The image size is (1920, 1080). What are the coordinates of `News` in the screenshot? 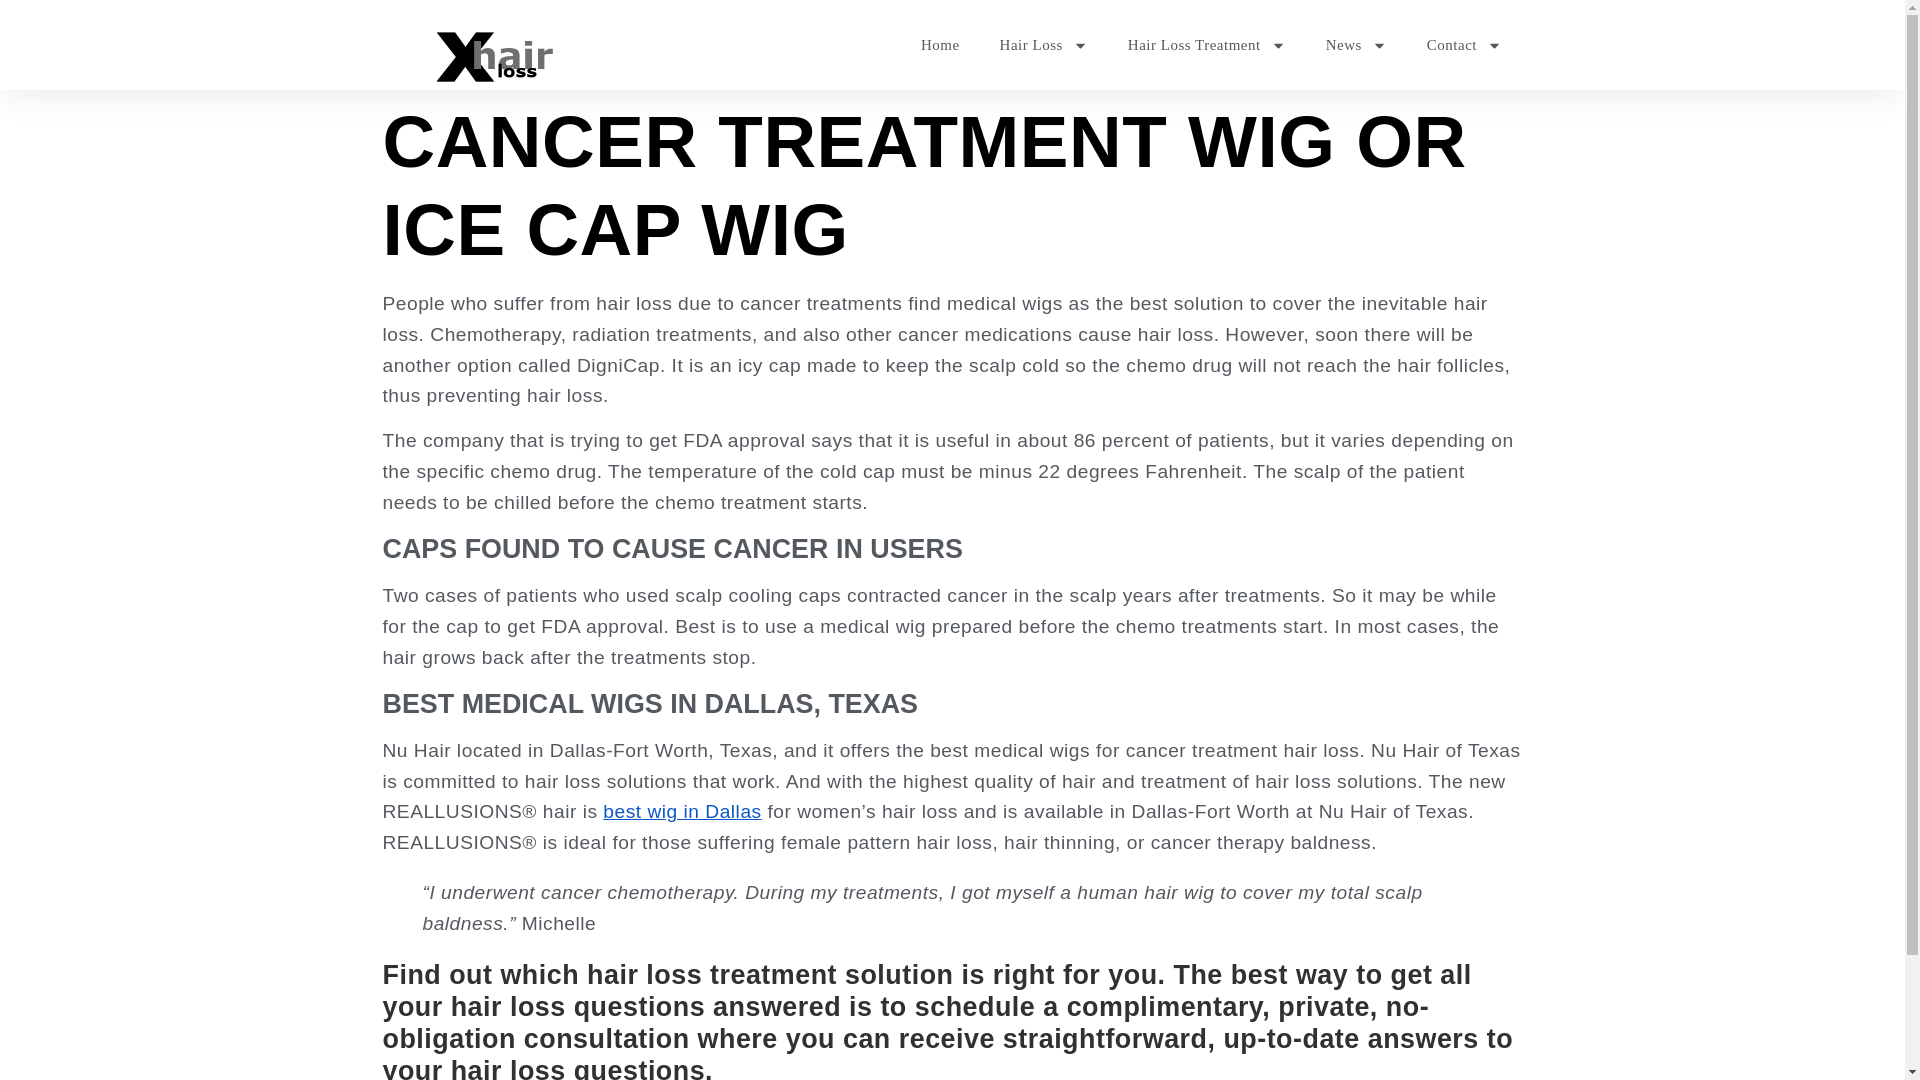 It's located at (1356, 44).